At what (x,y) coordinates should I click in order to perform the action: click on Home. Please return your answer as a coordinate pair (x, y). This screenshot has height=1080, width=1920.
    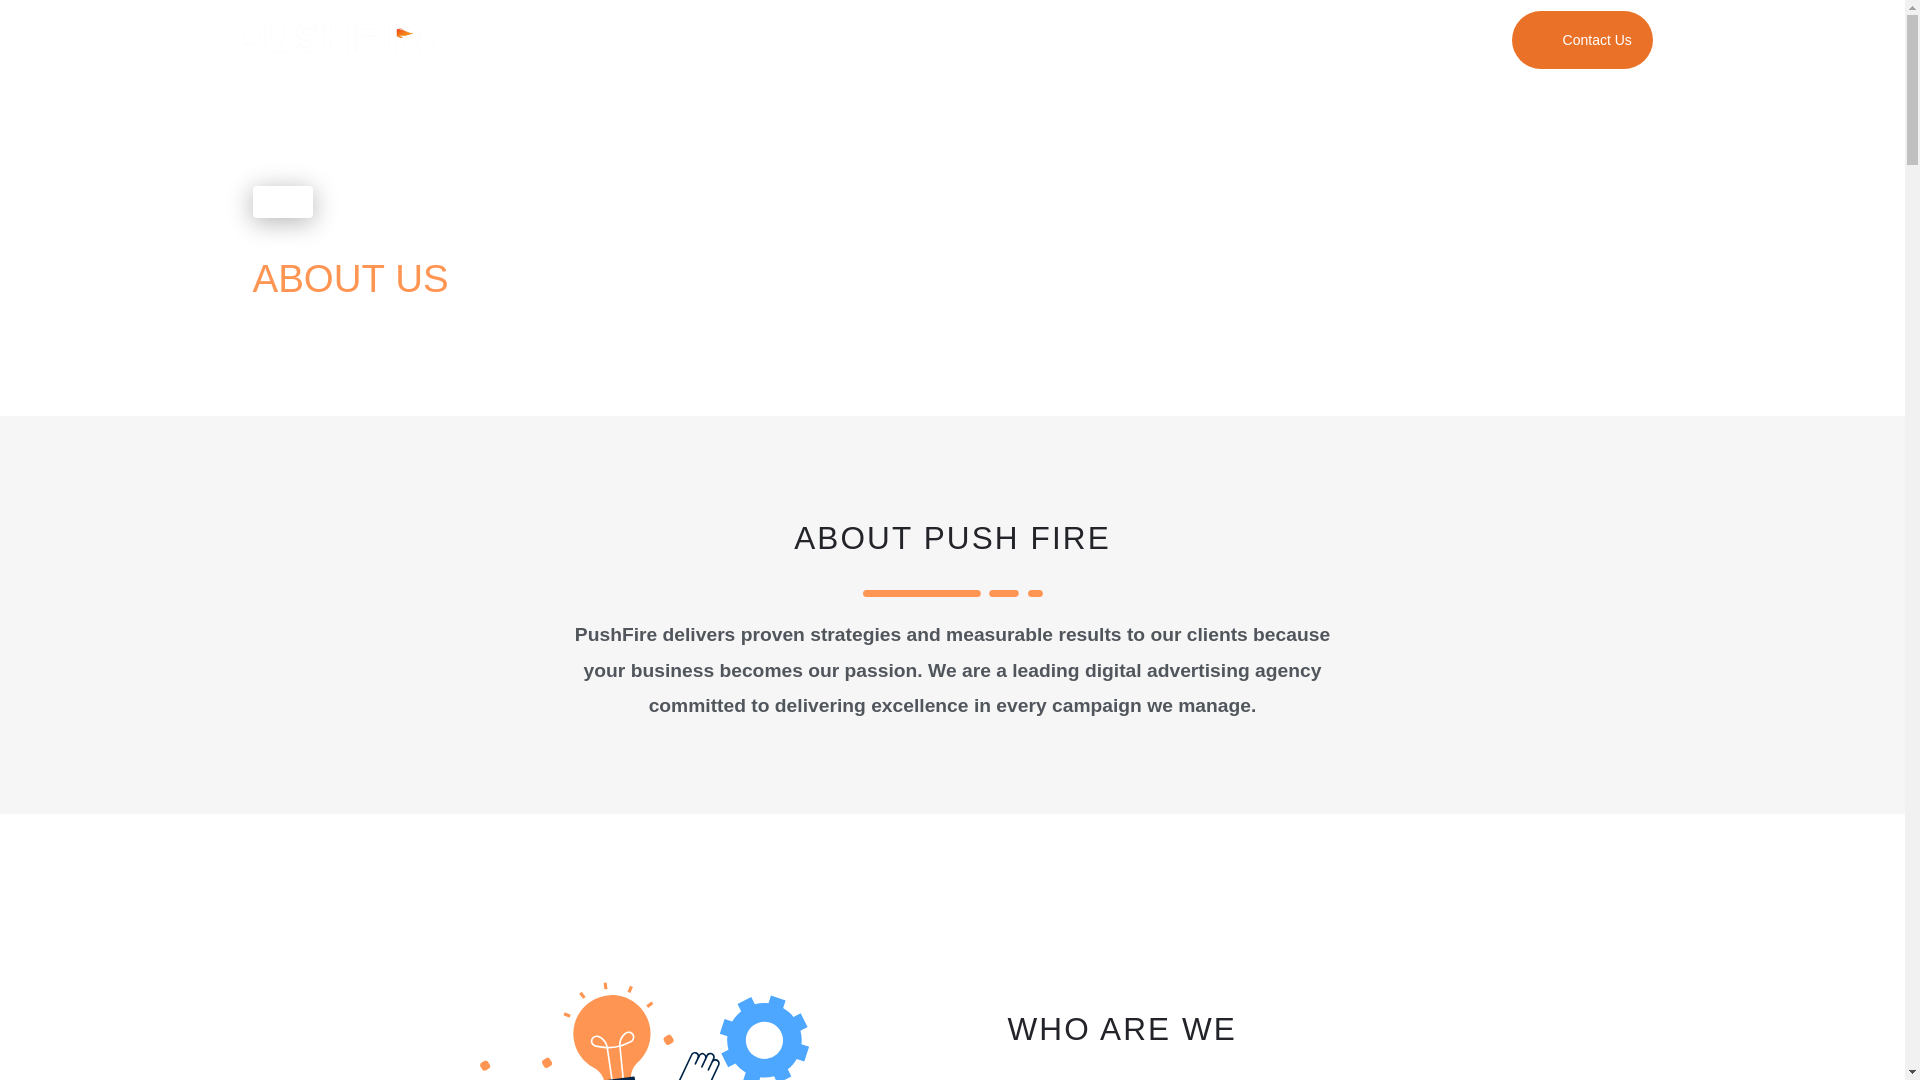
    Looking at the image, I should click on (720, 40).